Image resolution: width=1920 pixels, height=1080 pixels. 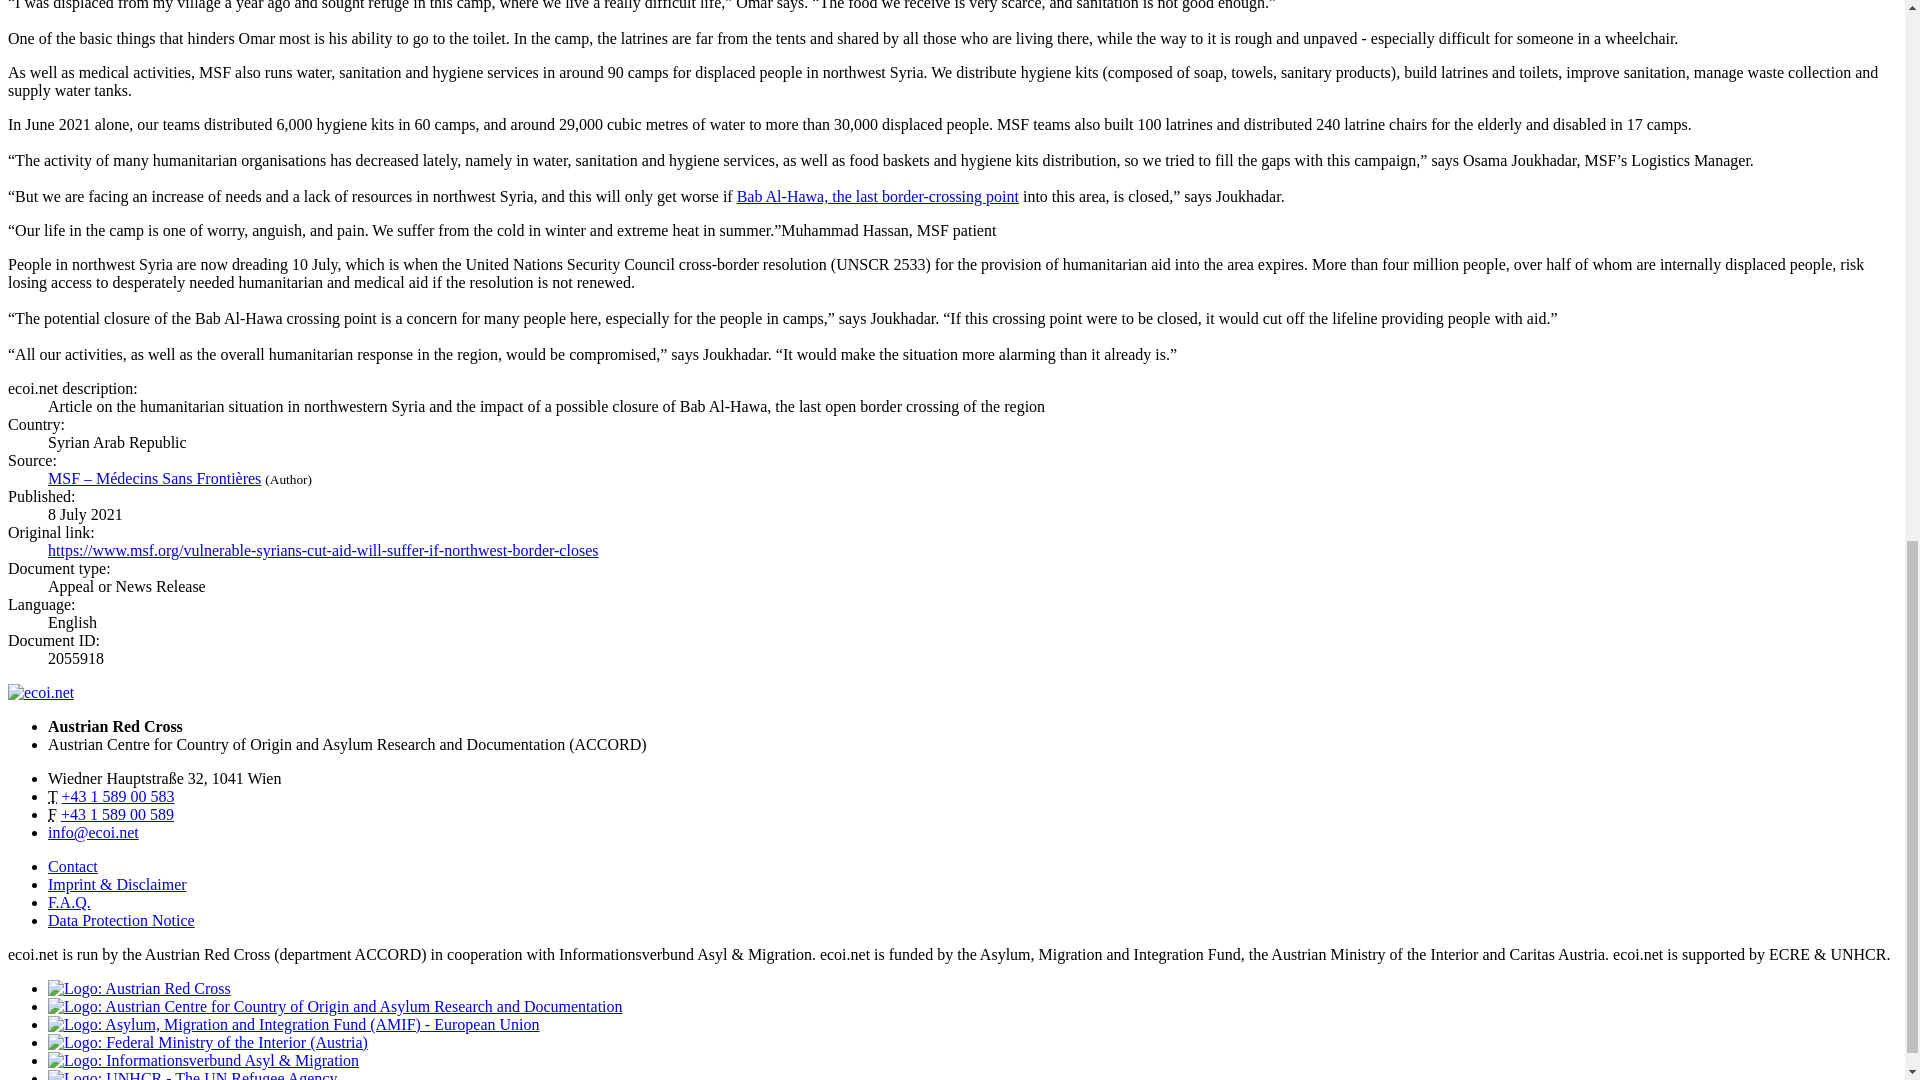 What do you see at coordinates (154, 478) in the screenshot?
I see `Read source description` at bounding box center [154, 478].